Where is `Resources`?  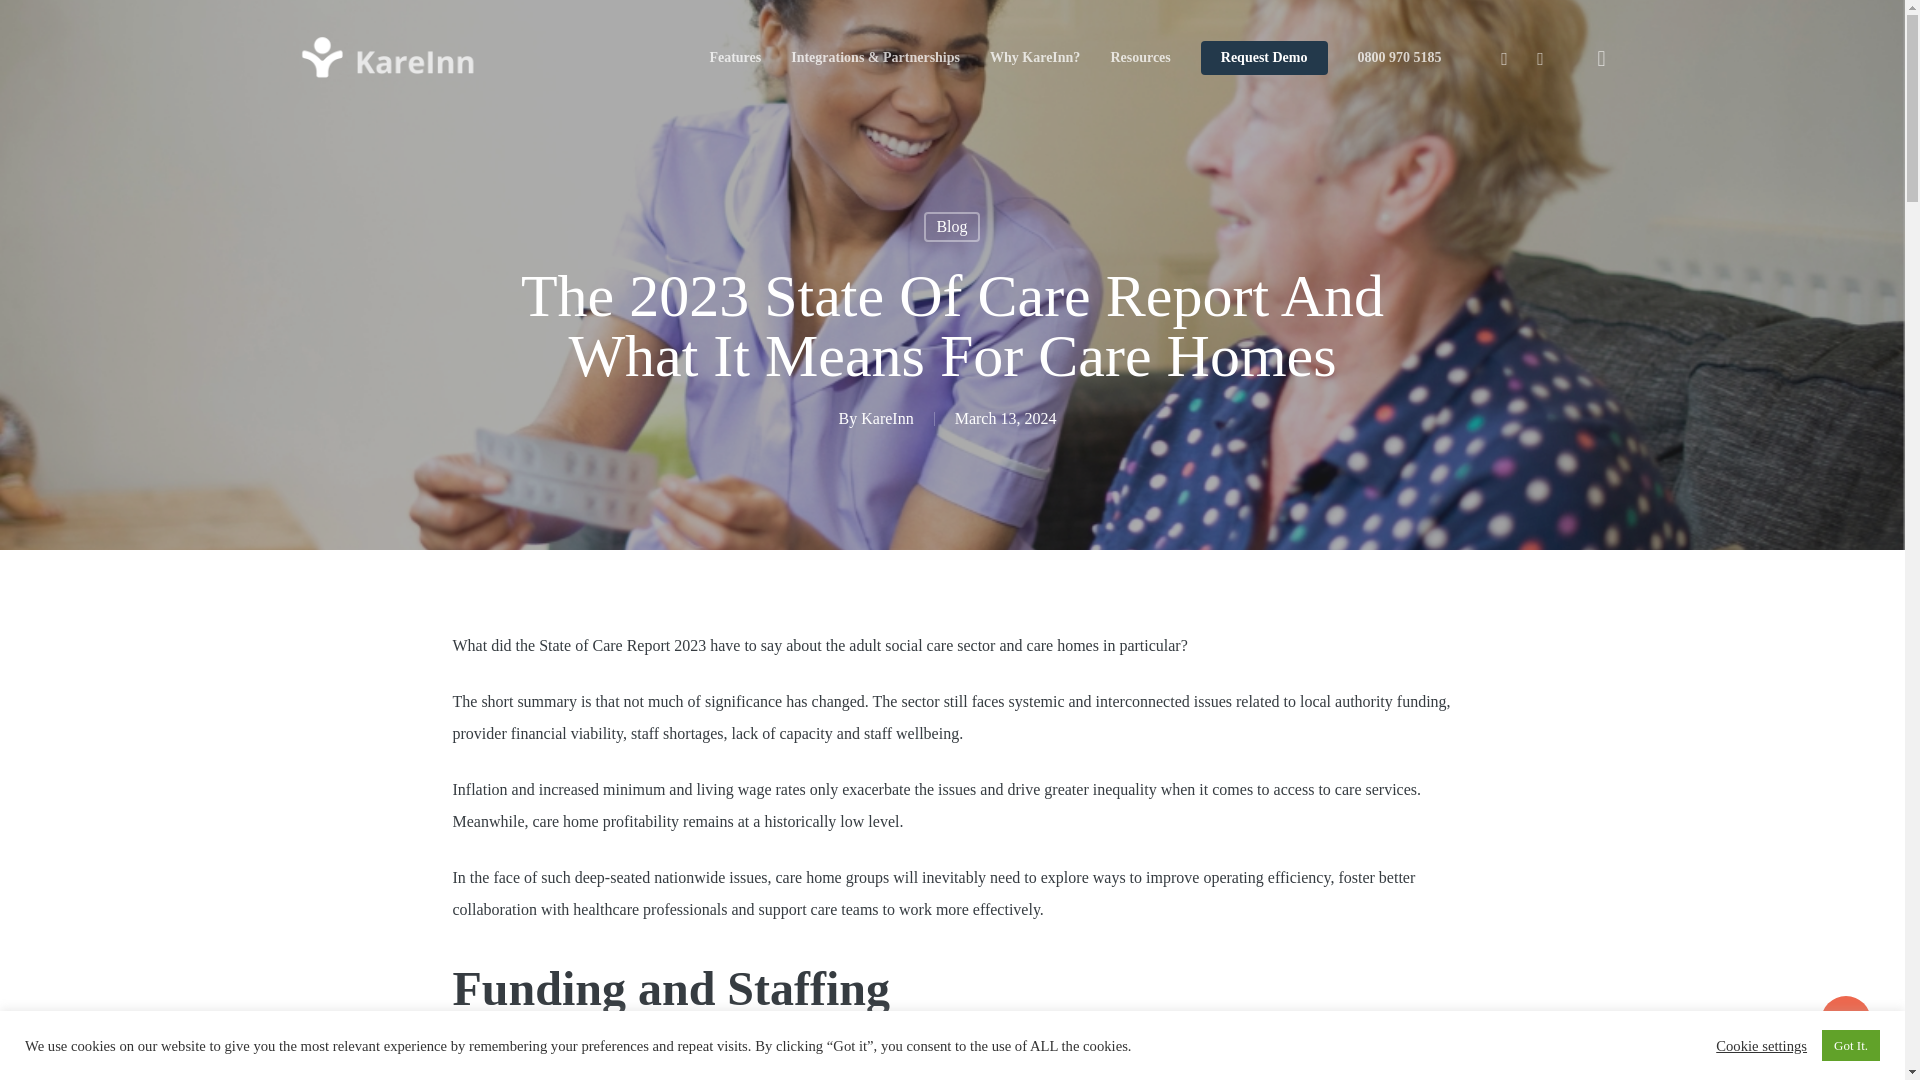 Resources is located at coordinates (1139, 57).